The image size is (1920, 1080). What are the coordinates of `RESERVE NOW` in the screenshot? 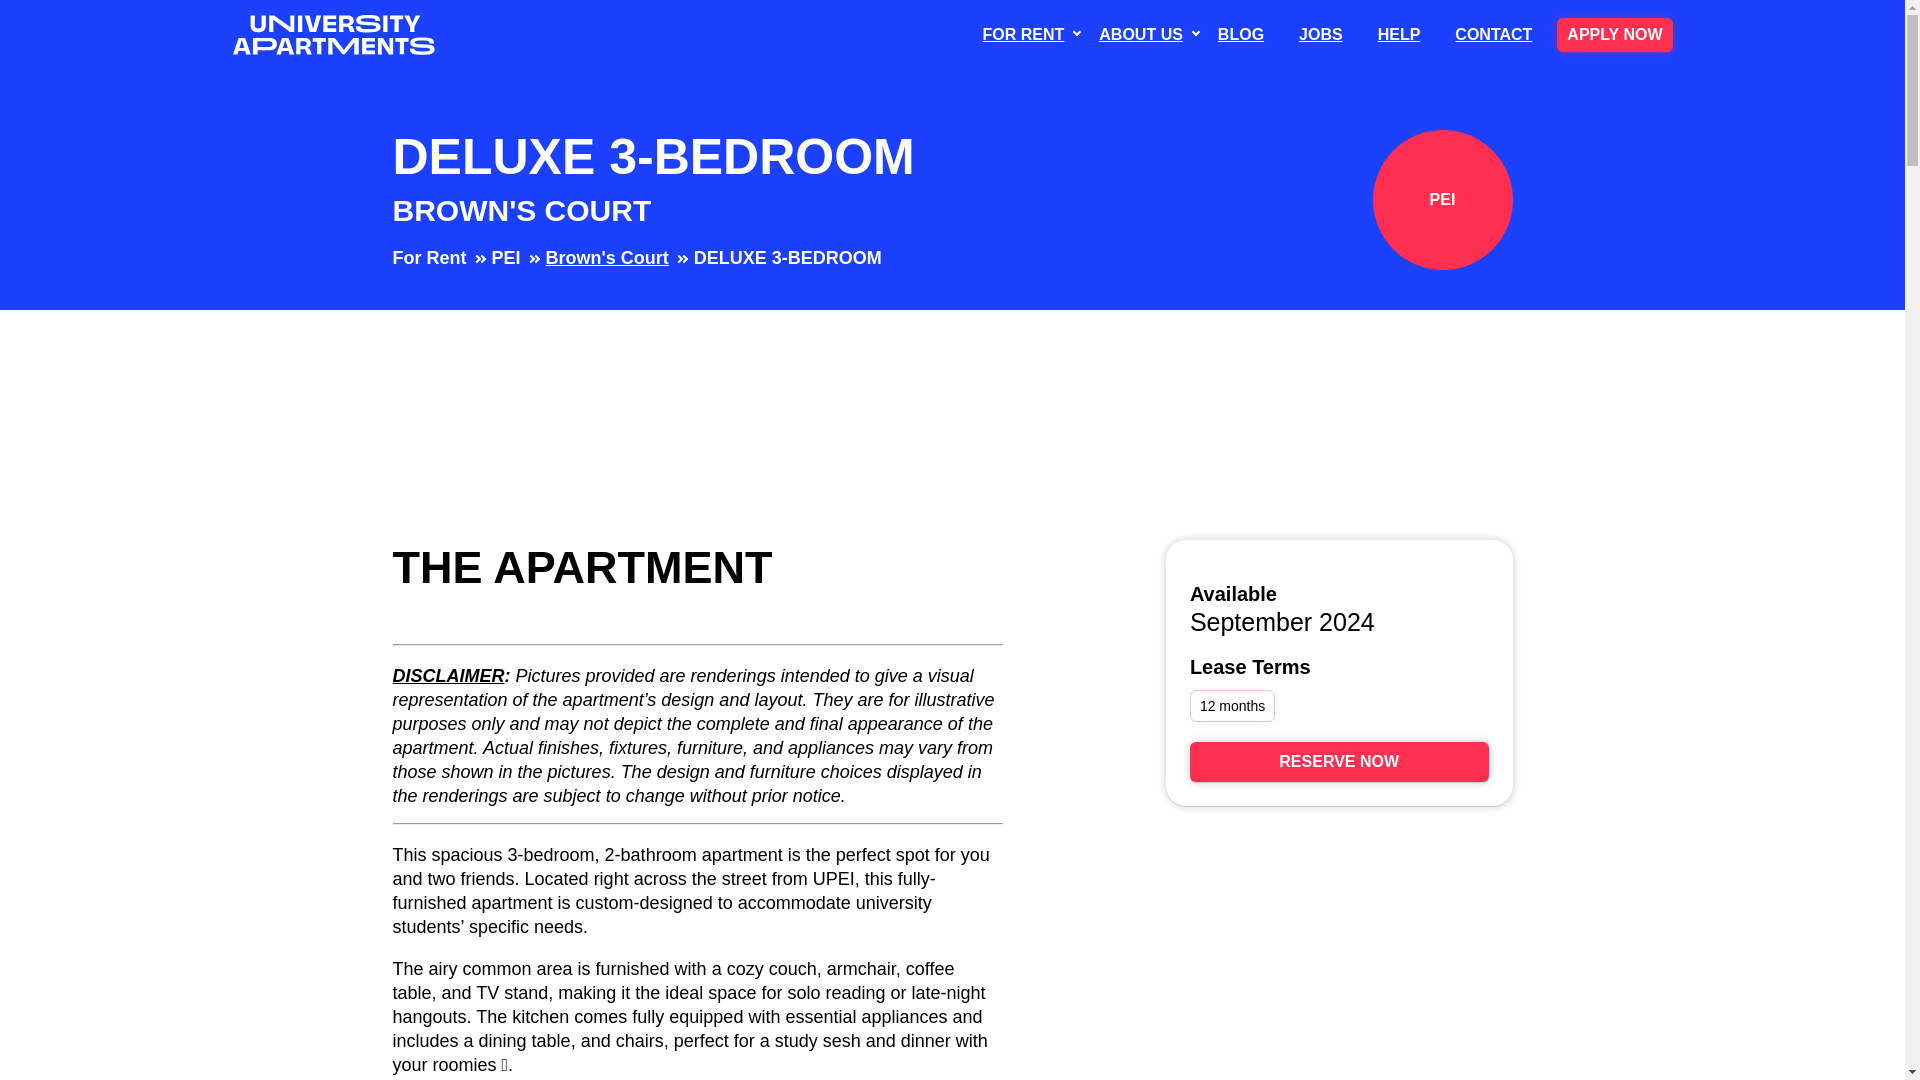 It's located at (1340, 761).